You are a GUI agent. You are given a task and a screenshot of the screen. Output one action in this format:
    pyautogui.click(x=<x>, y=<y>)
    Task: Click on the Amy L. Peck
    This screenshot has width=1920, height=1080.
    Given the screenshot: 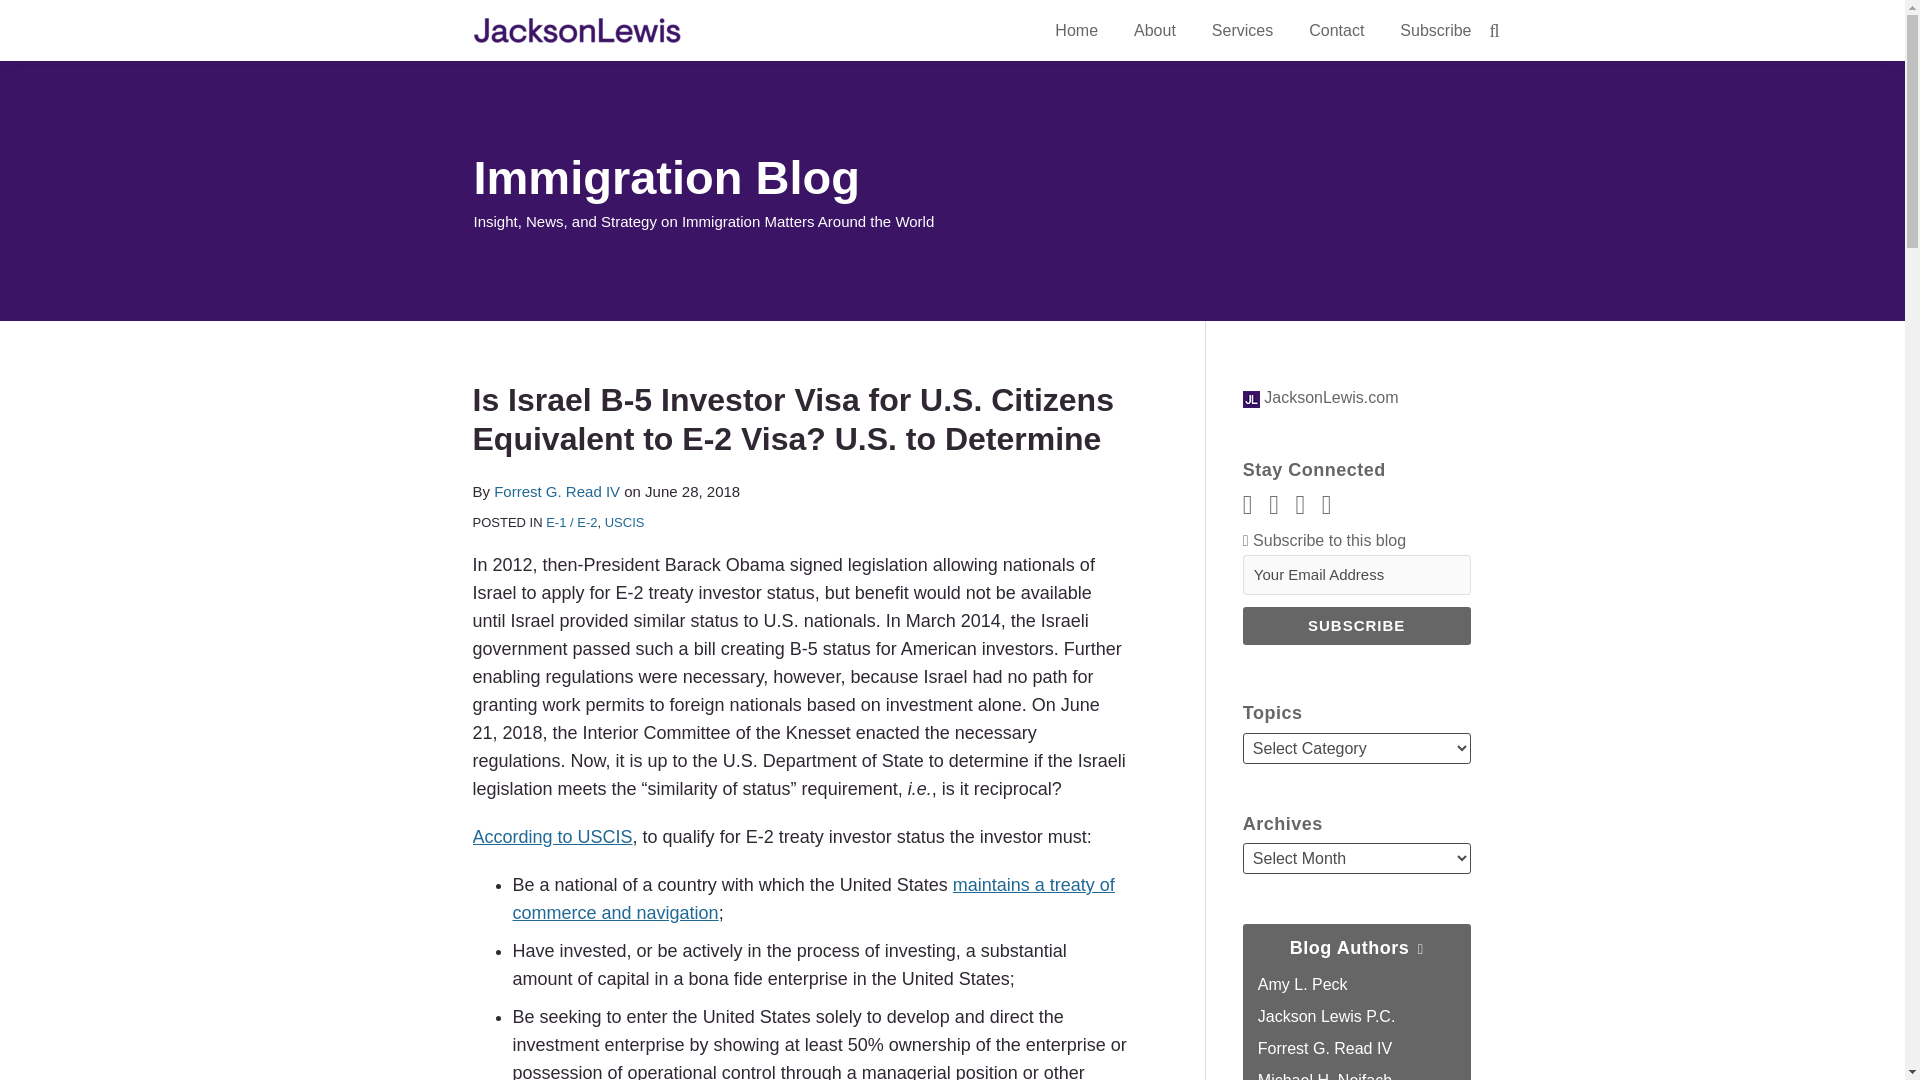 What is the action you would take?
    pyautogui.click(x=1302, y=984)
    